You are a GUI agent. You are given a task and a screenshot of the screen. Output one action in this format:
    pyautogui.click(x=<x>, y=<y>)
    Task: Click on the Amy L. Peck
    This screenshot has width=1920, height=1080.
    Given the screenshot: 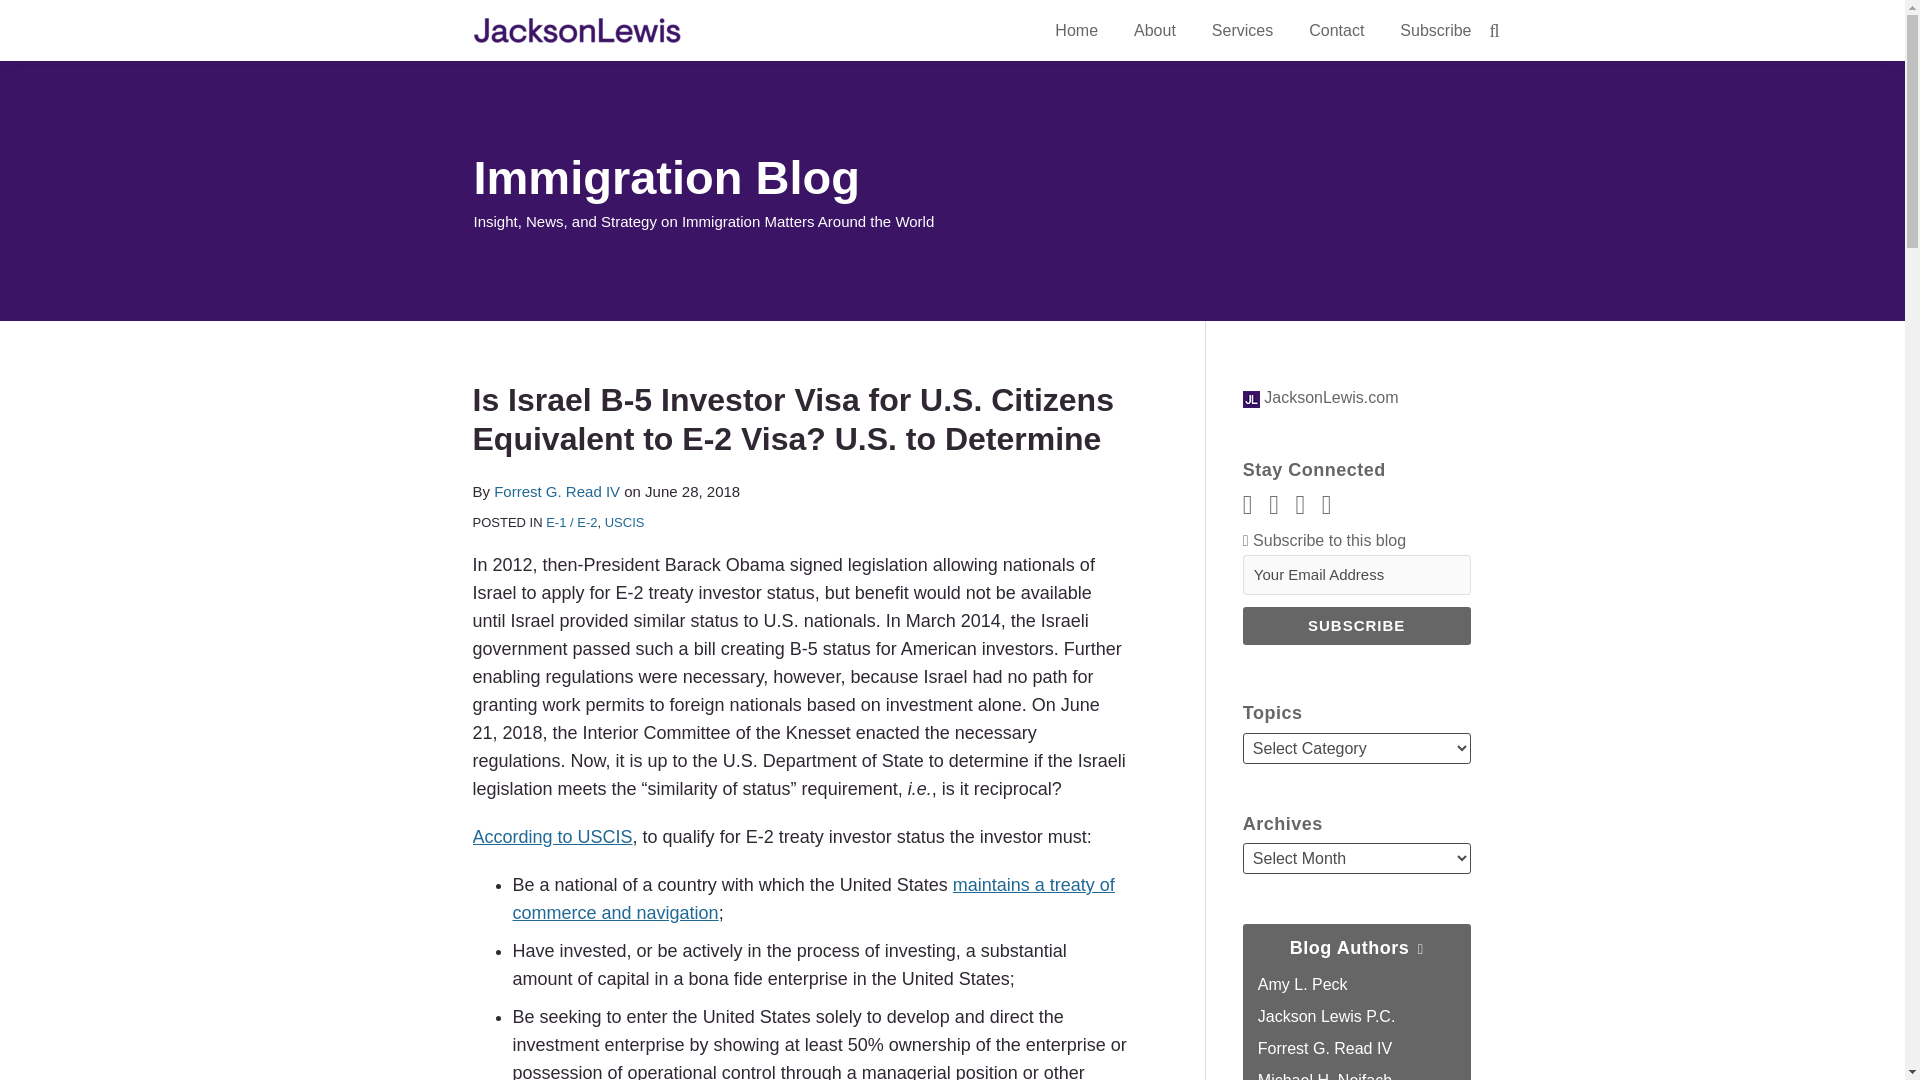 What is the action you would take?
    pyautogui.click(x=1302, y=984)
    